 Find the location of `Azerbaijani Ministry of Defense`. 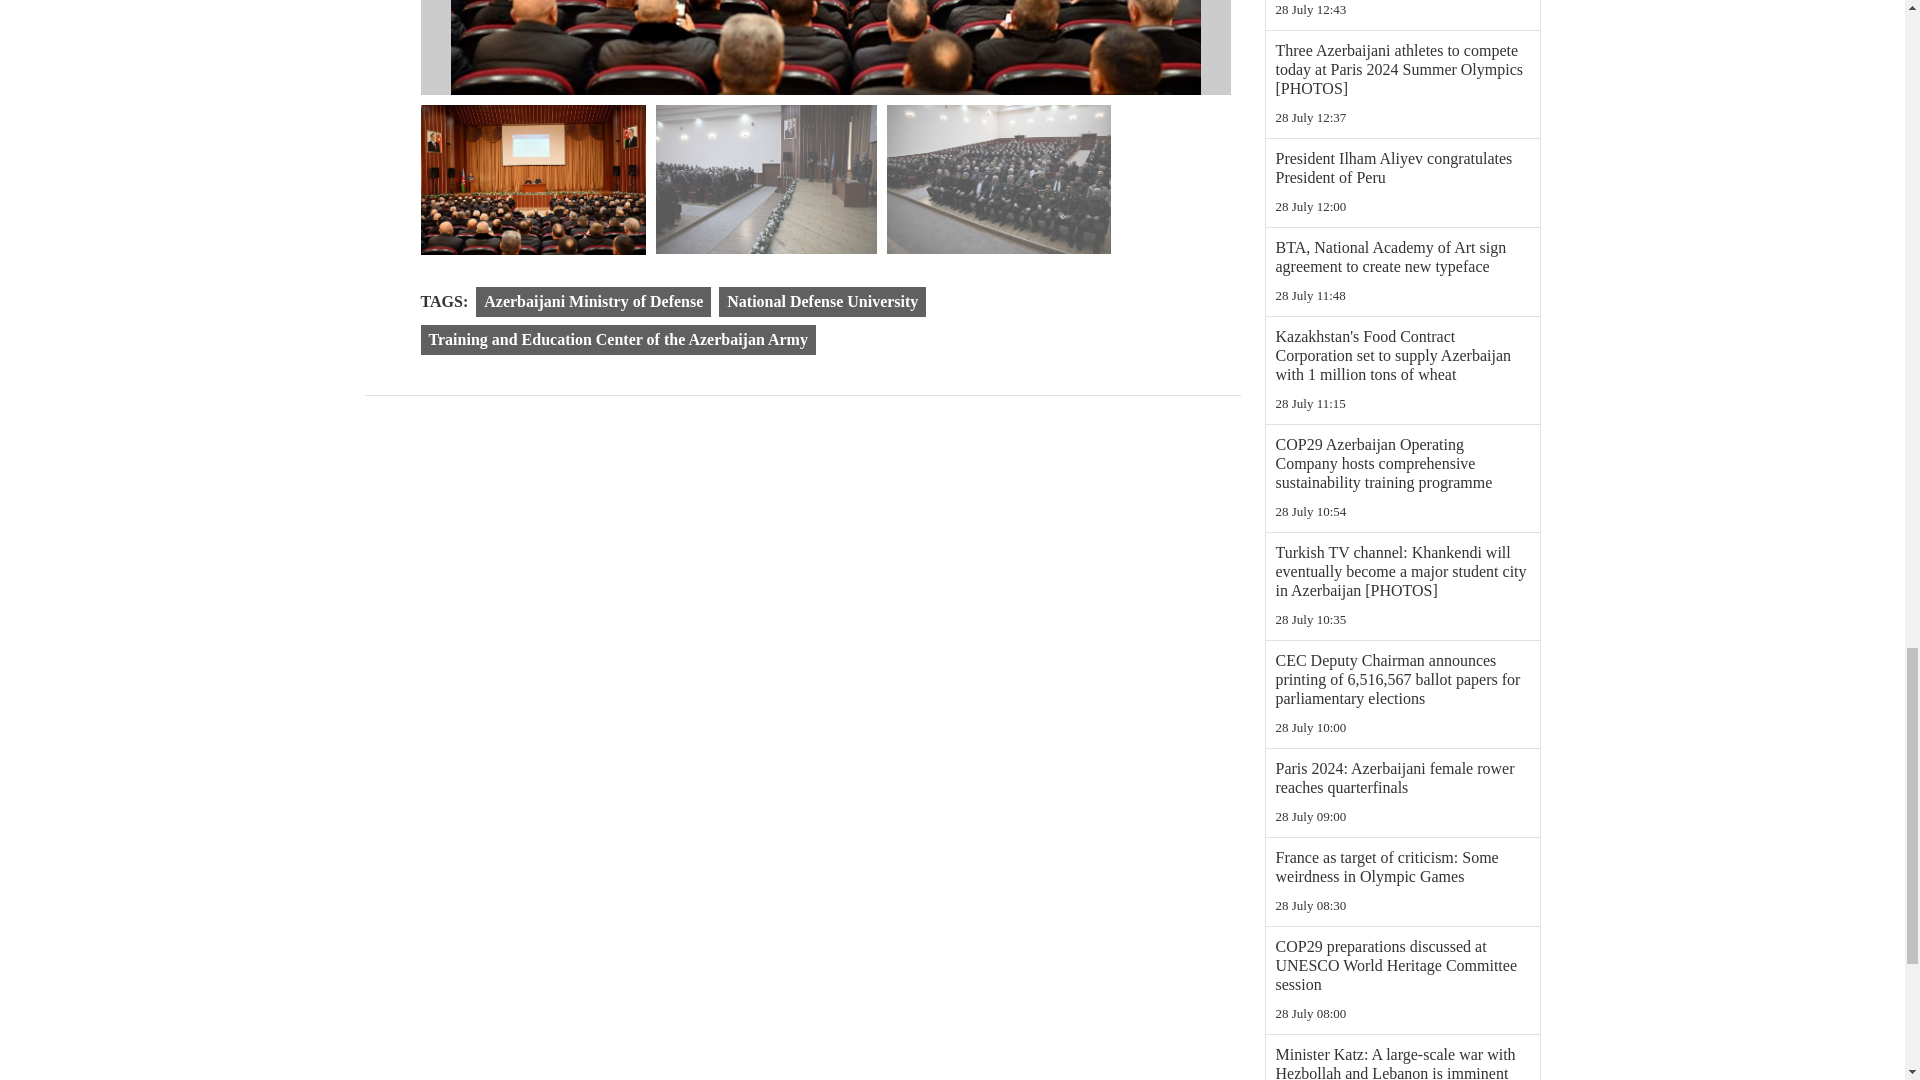

Azerbaijani Ministry of Defense is located at coordinates (593, 301).